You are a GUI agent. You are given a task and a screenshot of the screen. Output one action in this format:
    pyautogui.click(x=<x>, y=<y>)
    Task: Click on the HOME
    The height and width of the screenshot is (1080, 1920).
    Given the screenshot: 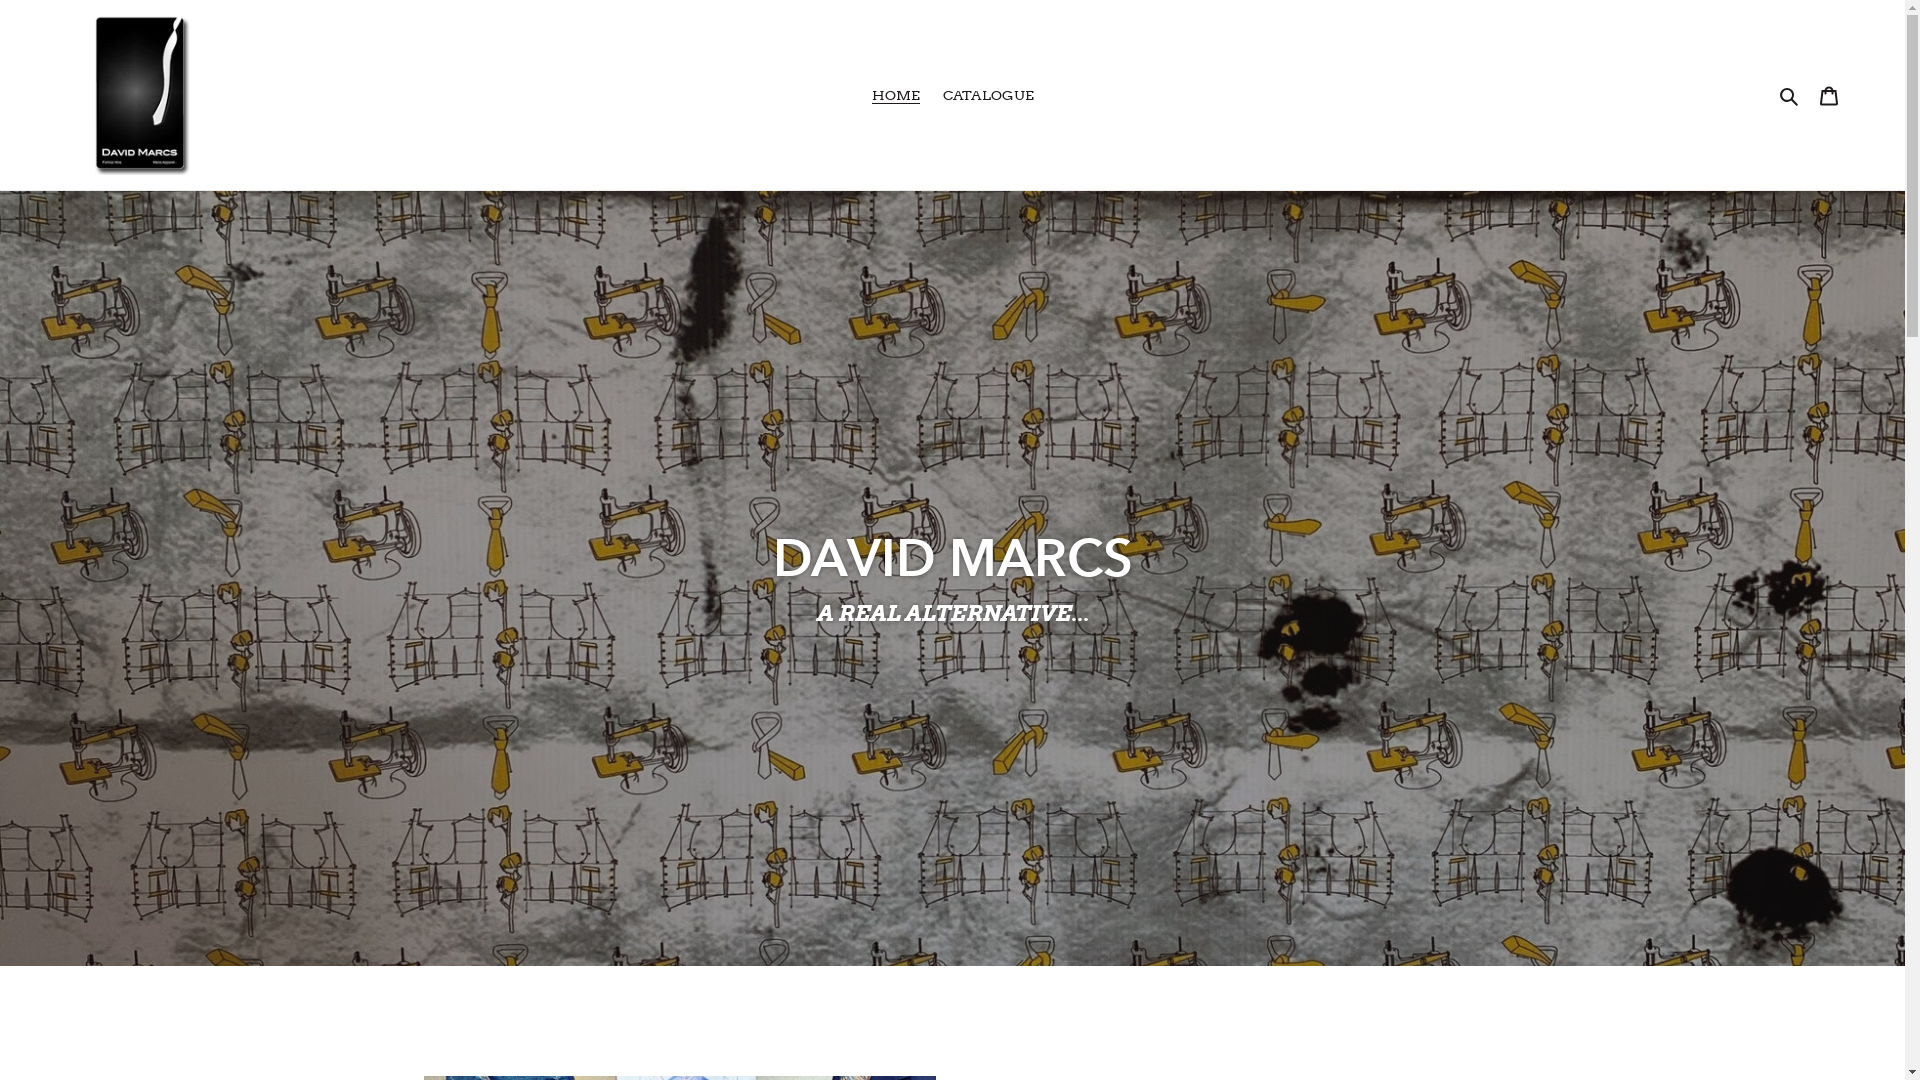 What is the action you would take?
    pyautogui.click(x=896, y=96)
    